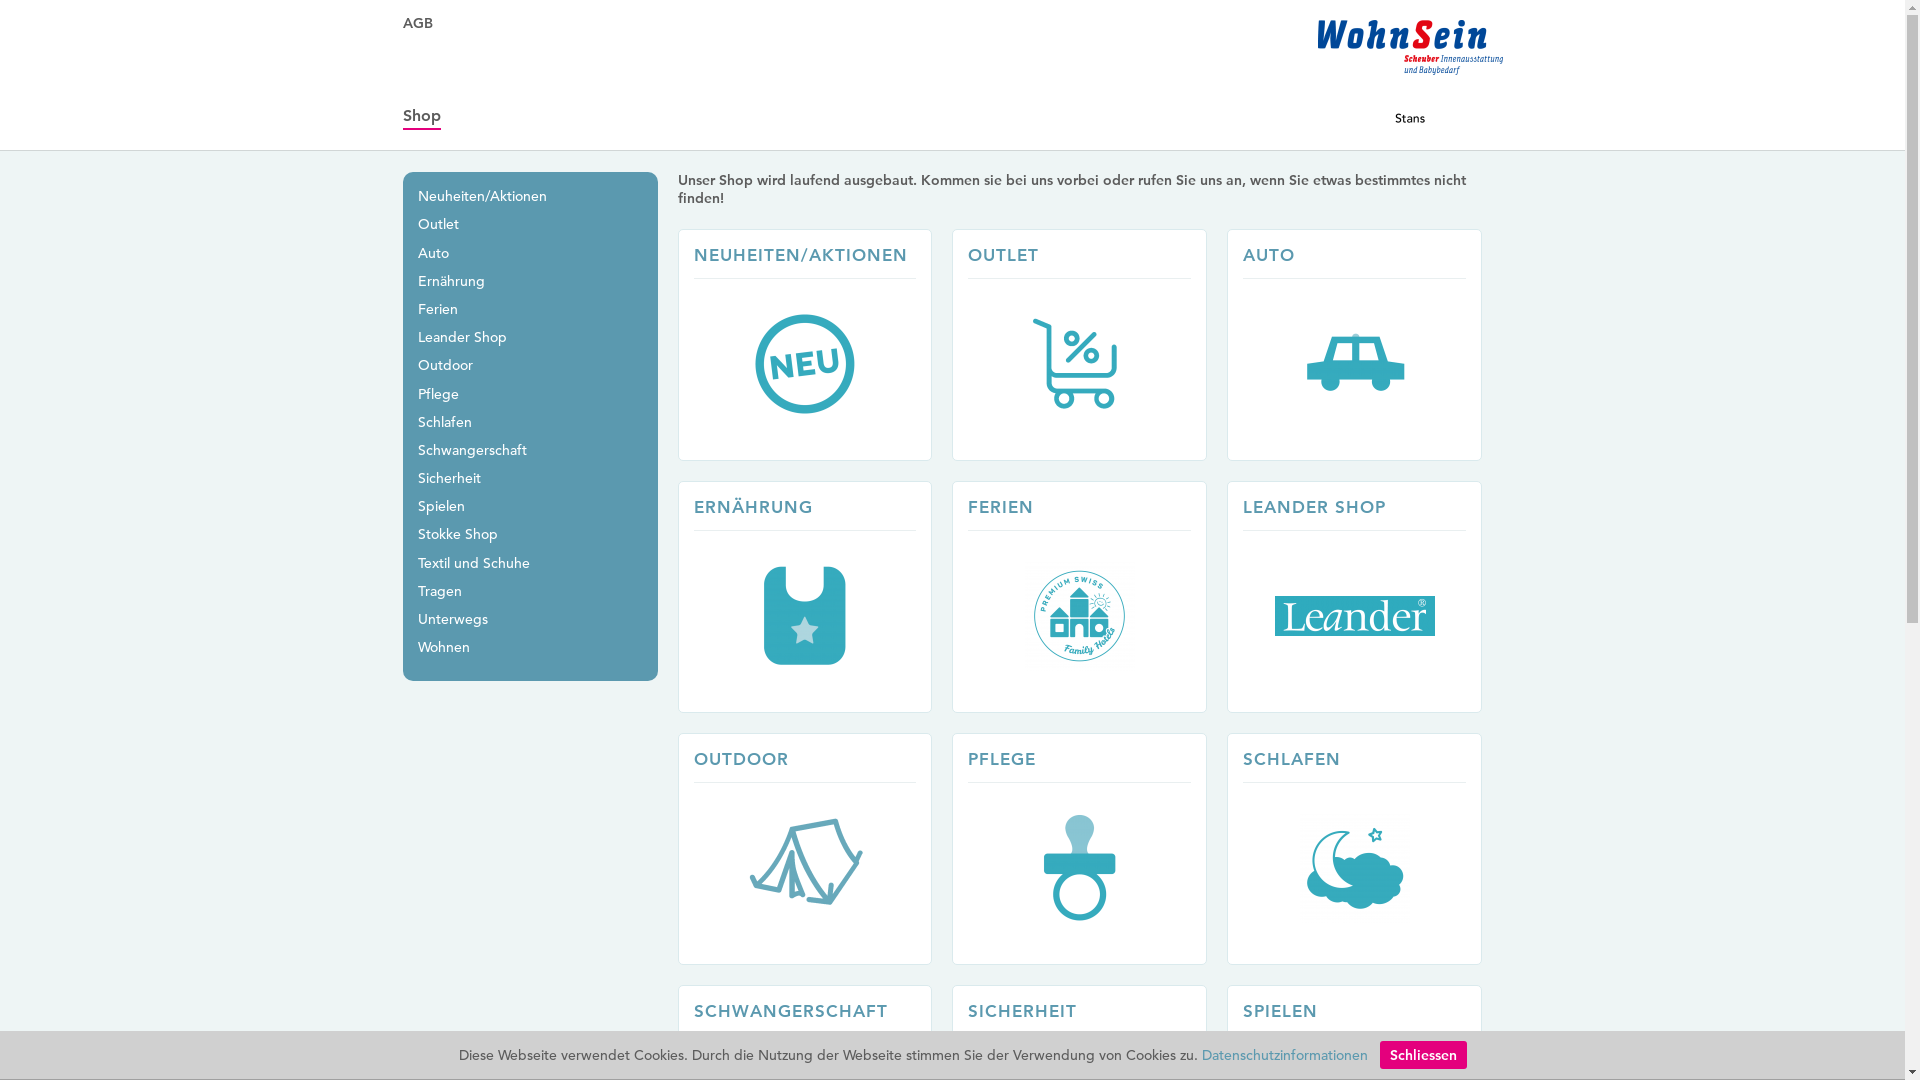  Describe the element at coordinates (816, 345) in the screenshot. I see `NEUHEITEN/AKTIONEN` at that location.